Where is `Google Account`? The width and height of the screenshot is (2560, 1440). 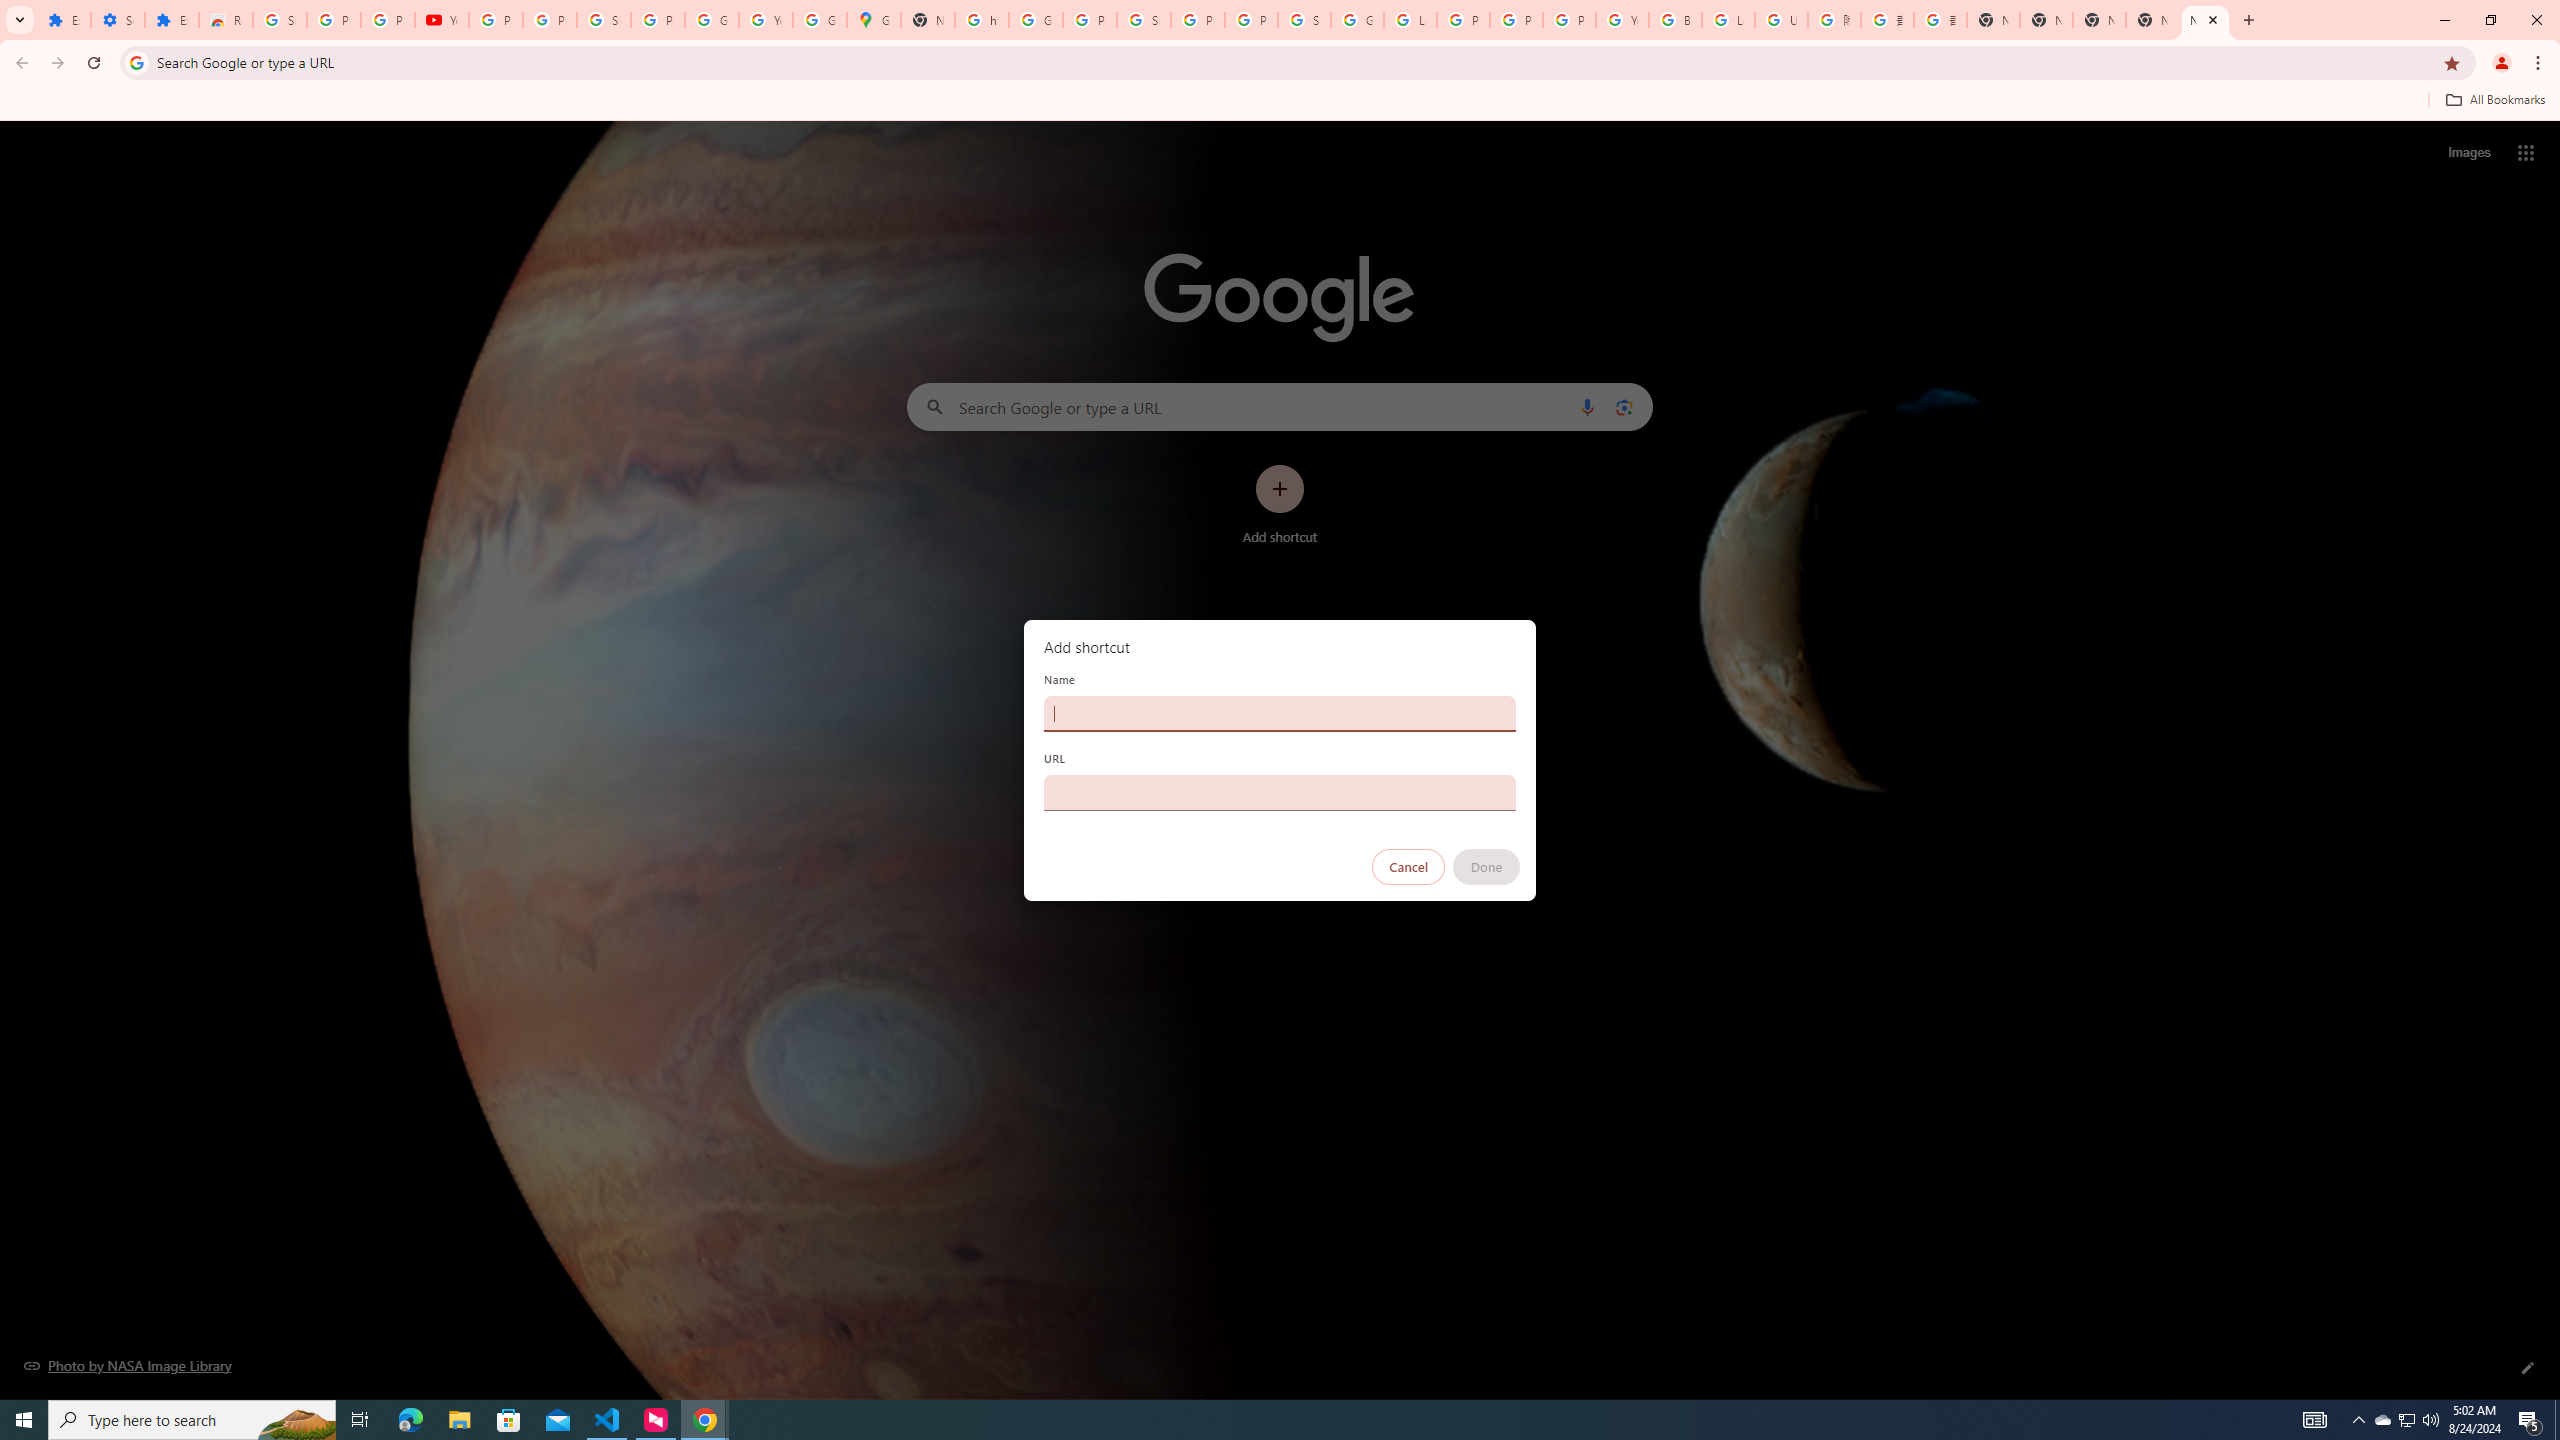 Google Account is located at coordinates (711, 20).